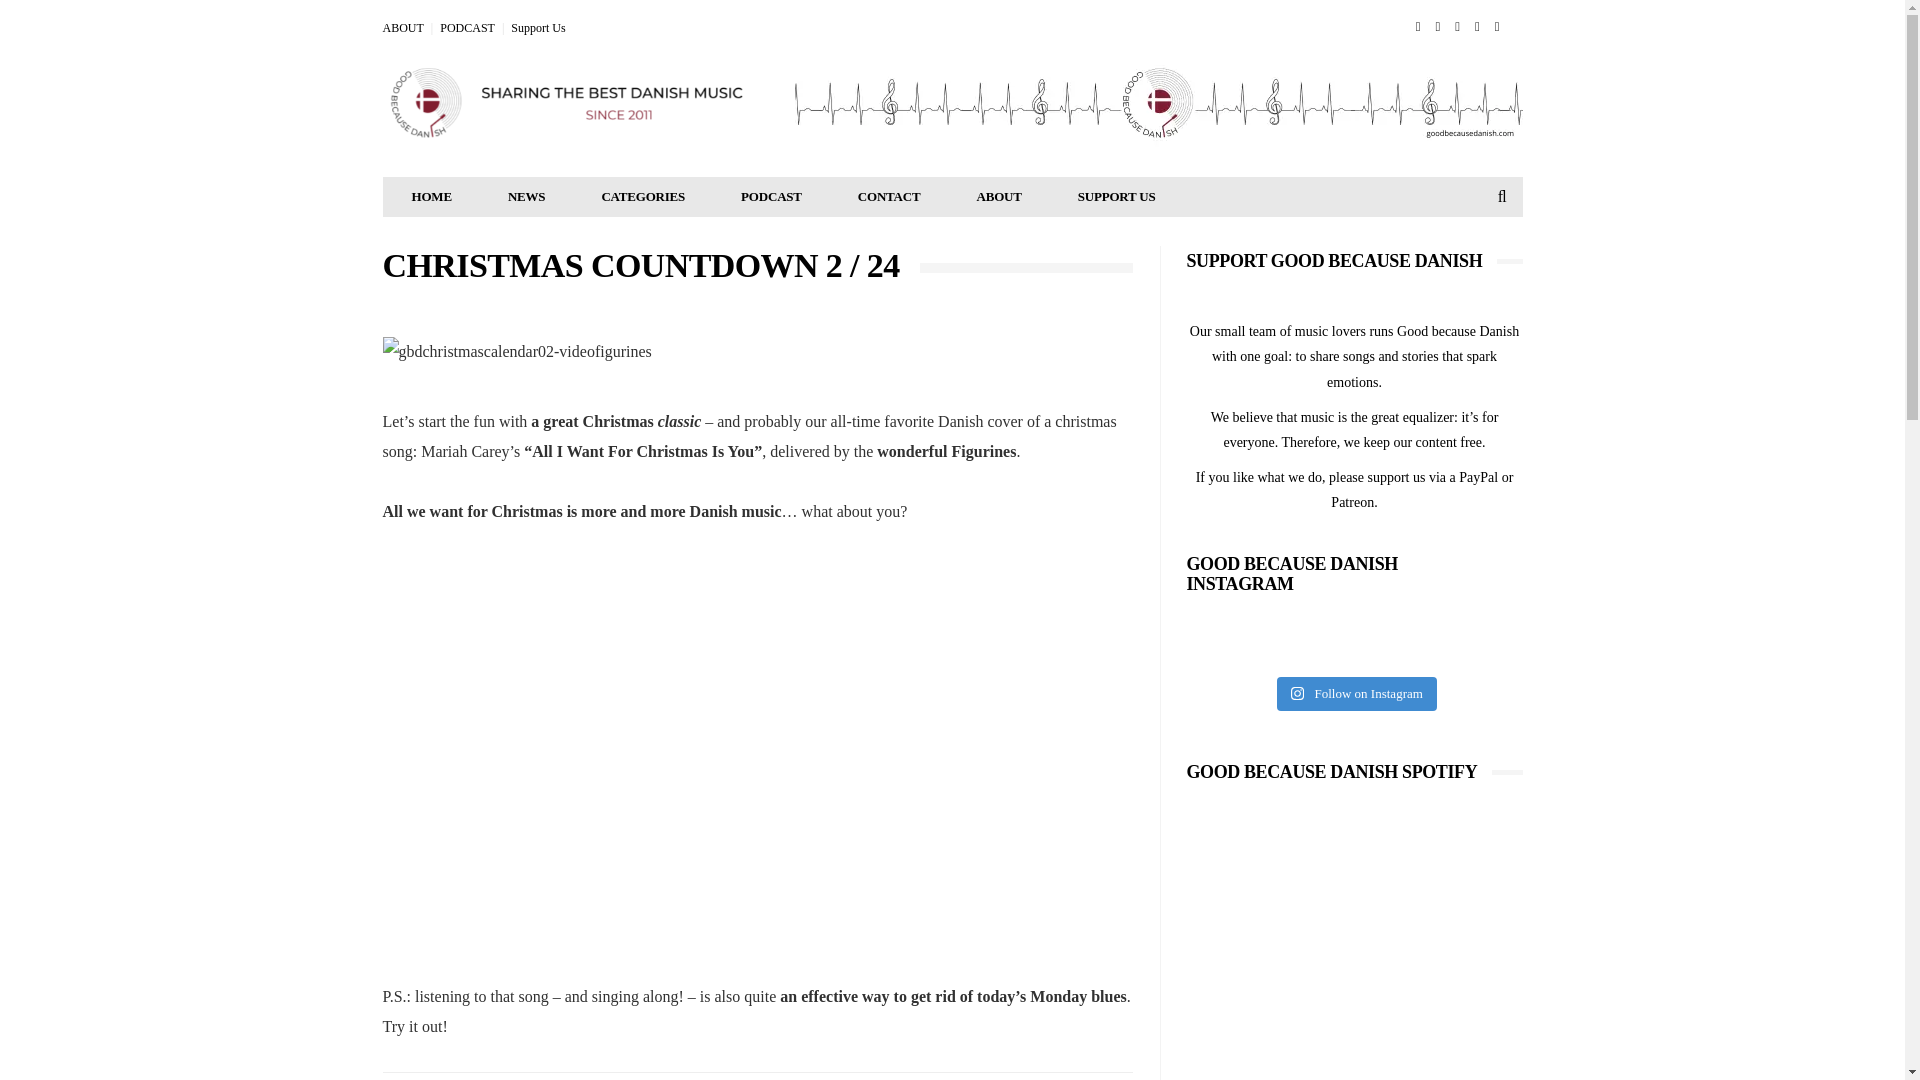 The width and height of the screenshot is (1920, 1080). I want to click on PODCAST, so click(467, 27).